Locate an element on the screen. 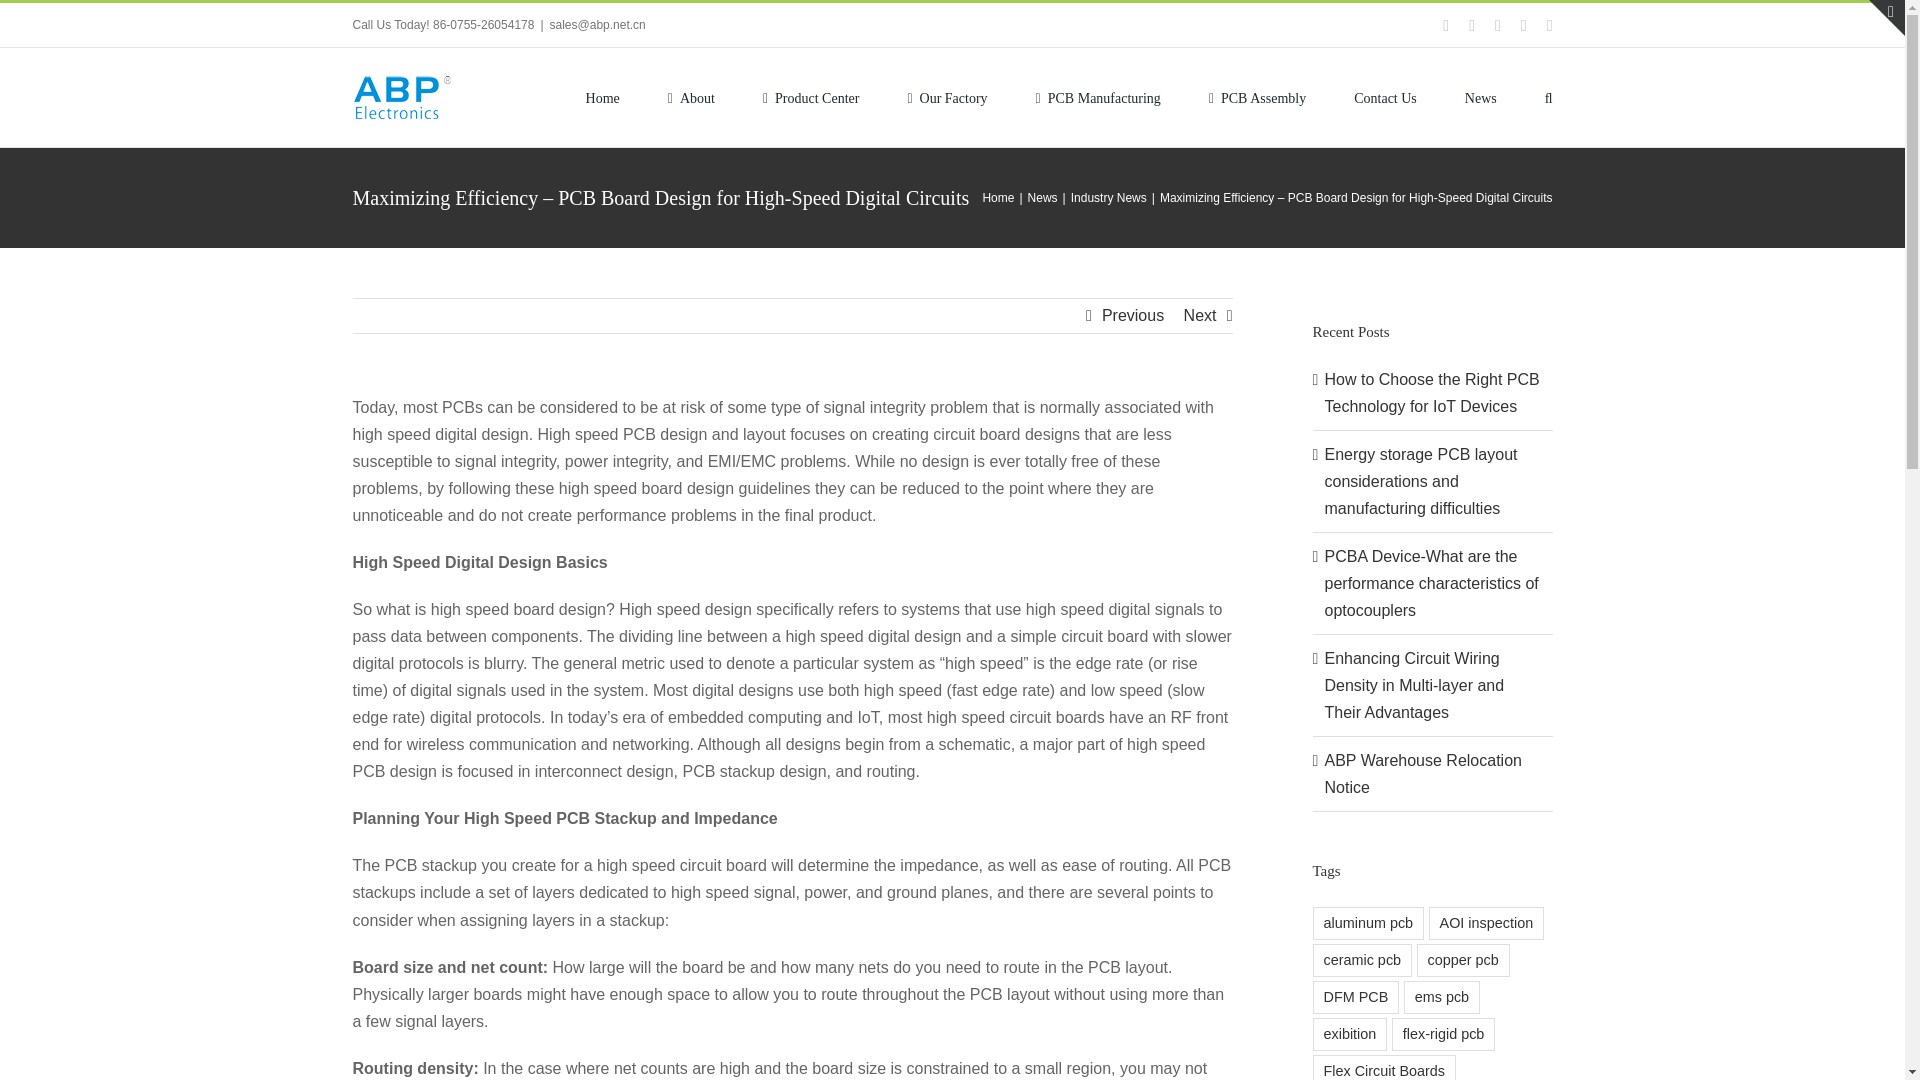 The image size is (1920, 1080). PCB Manufacturing is located at coordinates (1098, 96).